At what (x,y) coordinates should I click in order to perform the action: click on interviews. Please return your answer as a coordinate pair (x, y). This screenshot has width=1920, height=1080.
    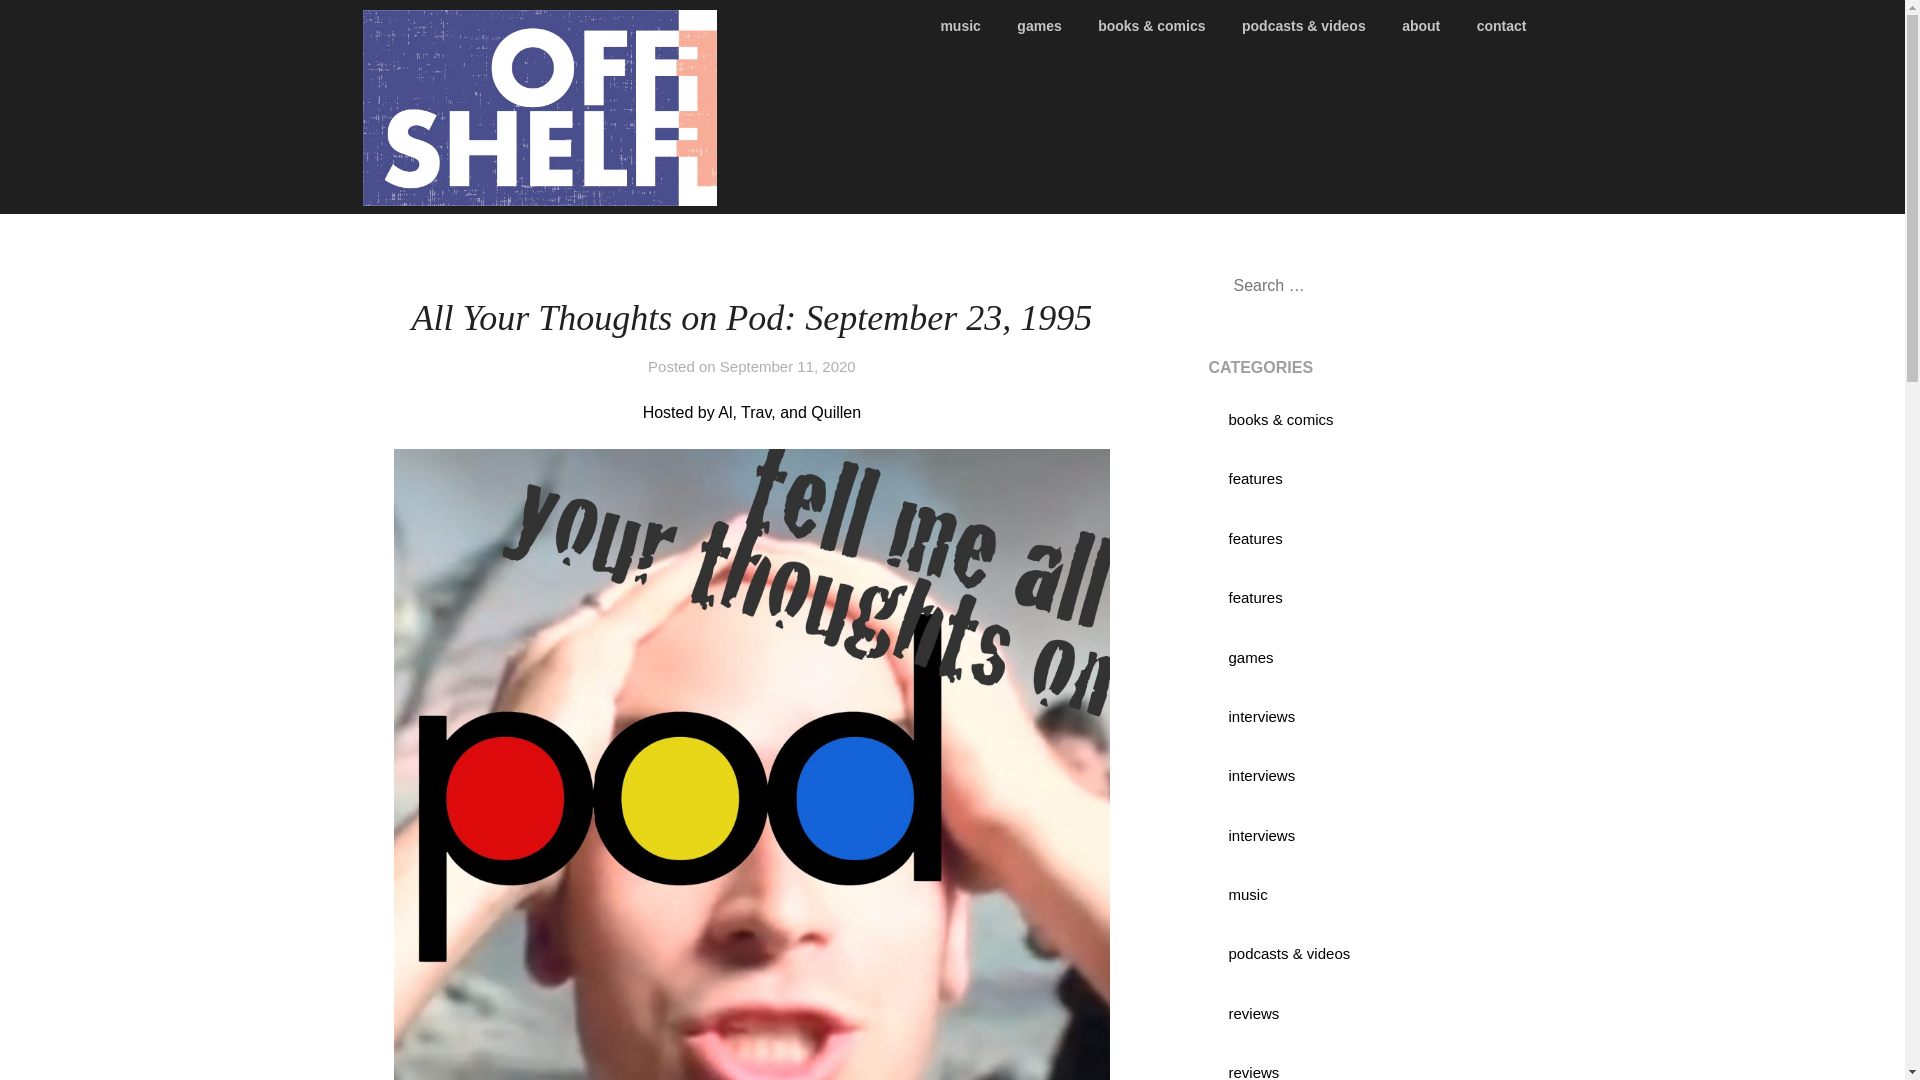
    Looking at the image, I should click on (1261, 716).